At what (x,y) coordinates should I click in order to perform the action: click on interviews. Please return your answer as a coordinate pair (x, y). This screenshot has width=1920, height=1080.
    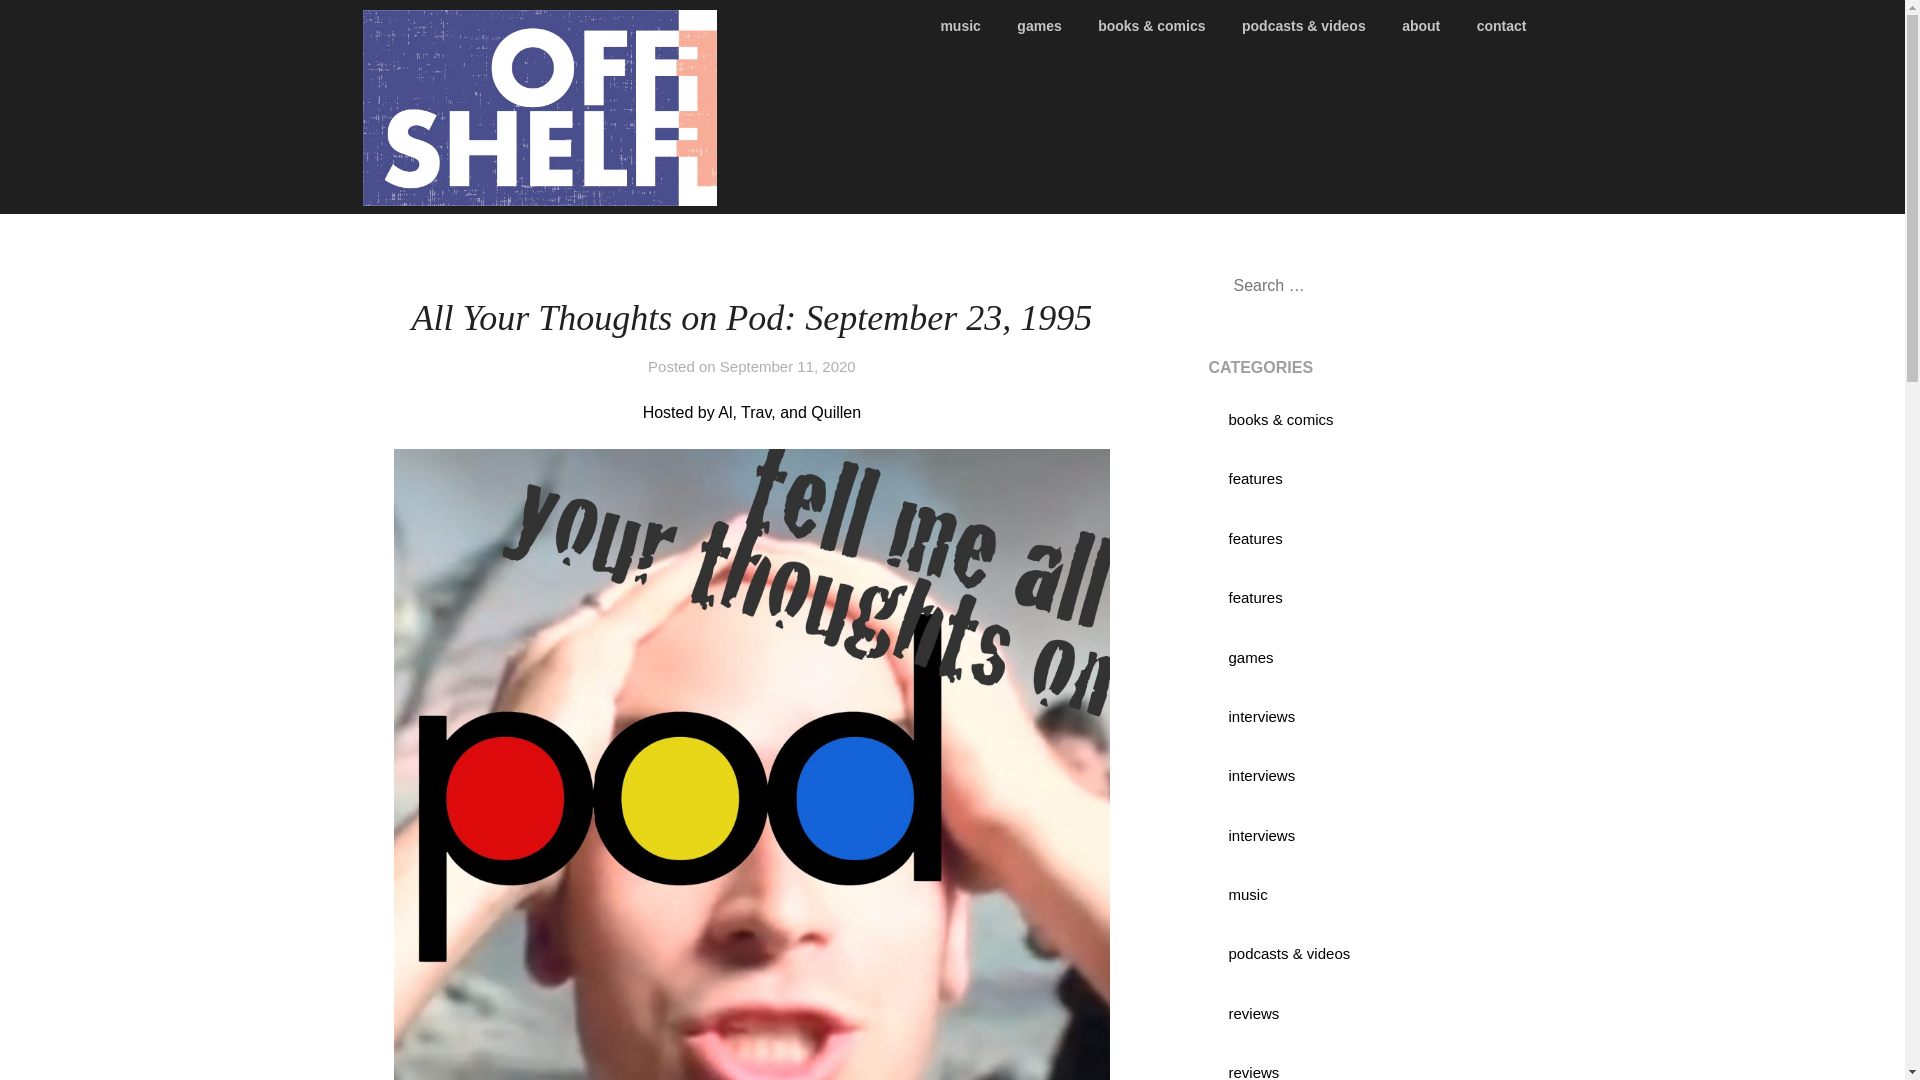
    Looking at the image, I should click on (1261, 716).